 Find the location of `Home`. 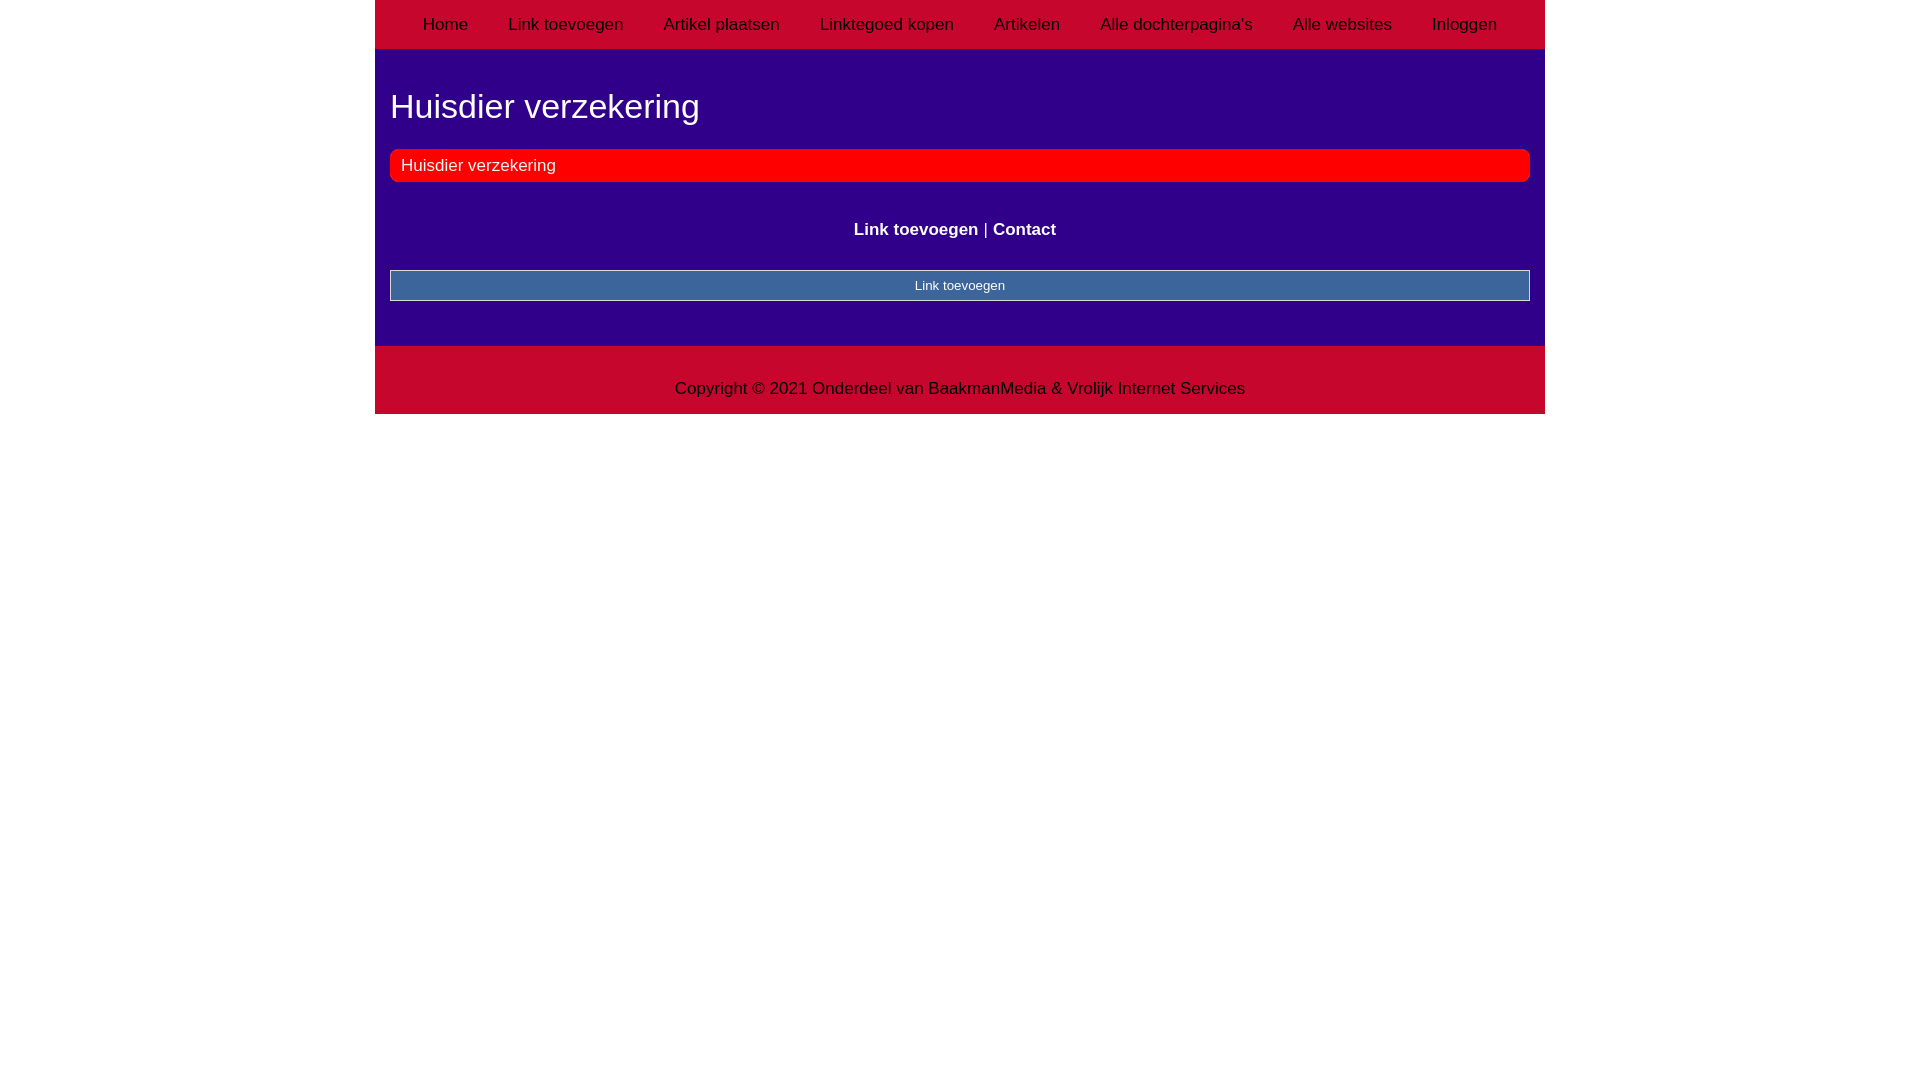

Home is located at coordinates (446, 24).